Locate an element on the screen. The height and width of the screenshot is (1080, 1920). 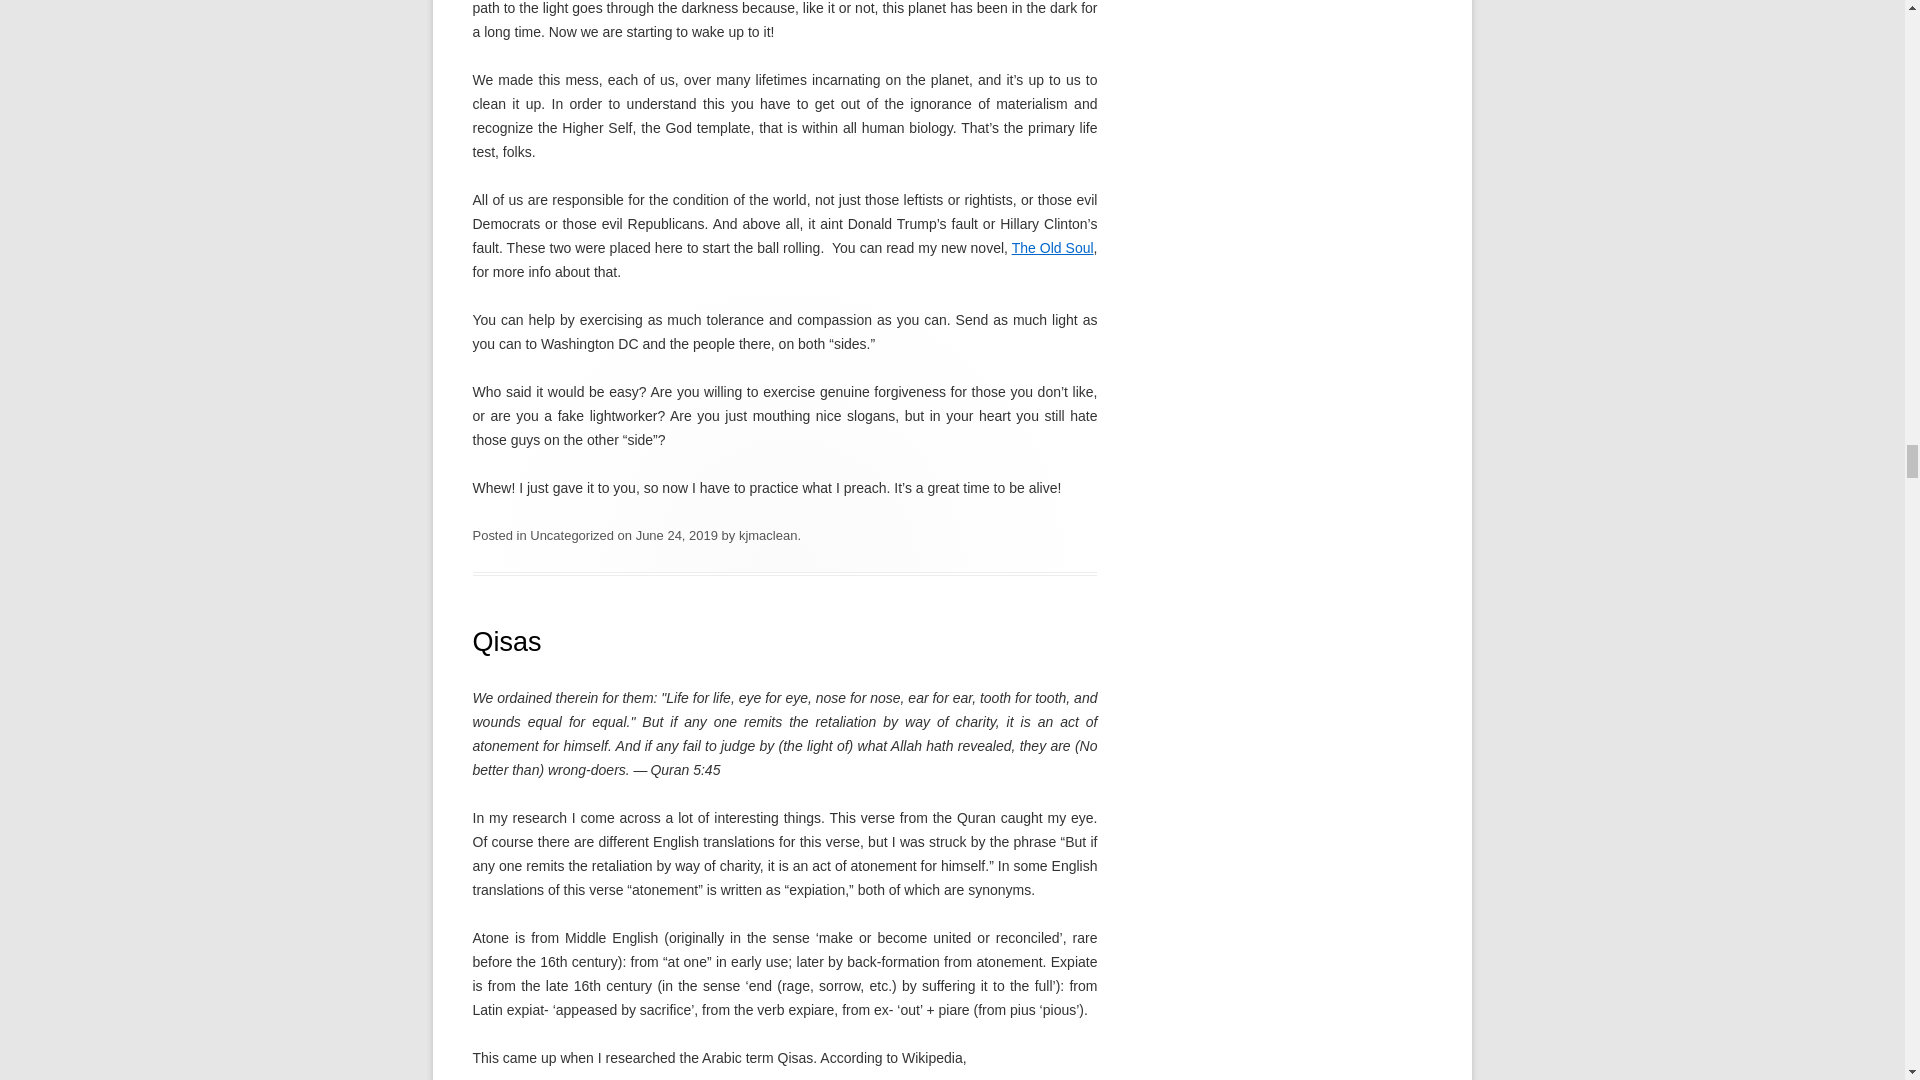
Qisas is located at coordinates (506, 642).